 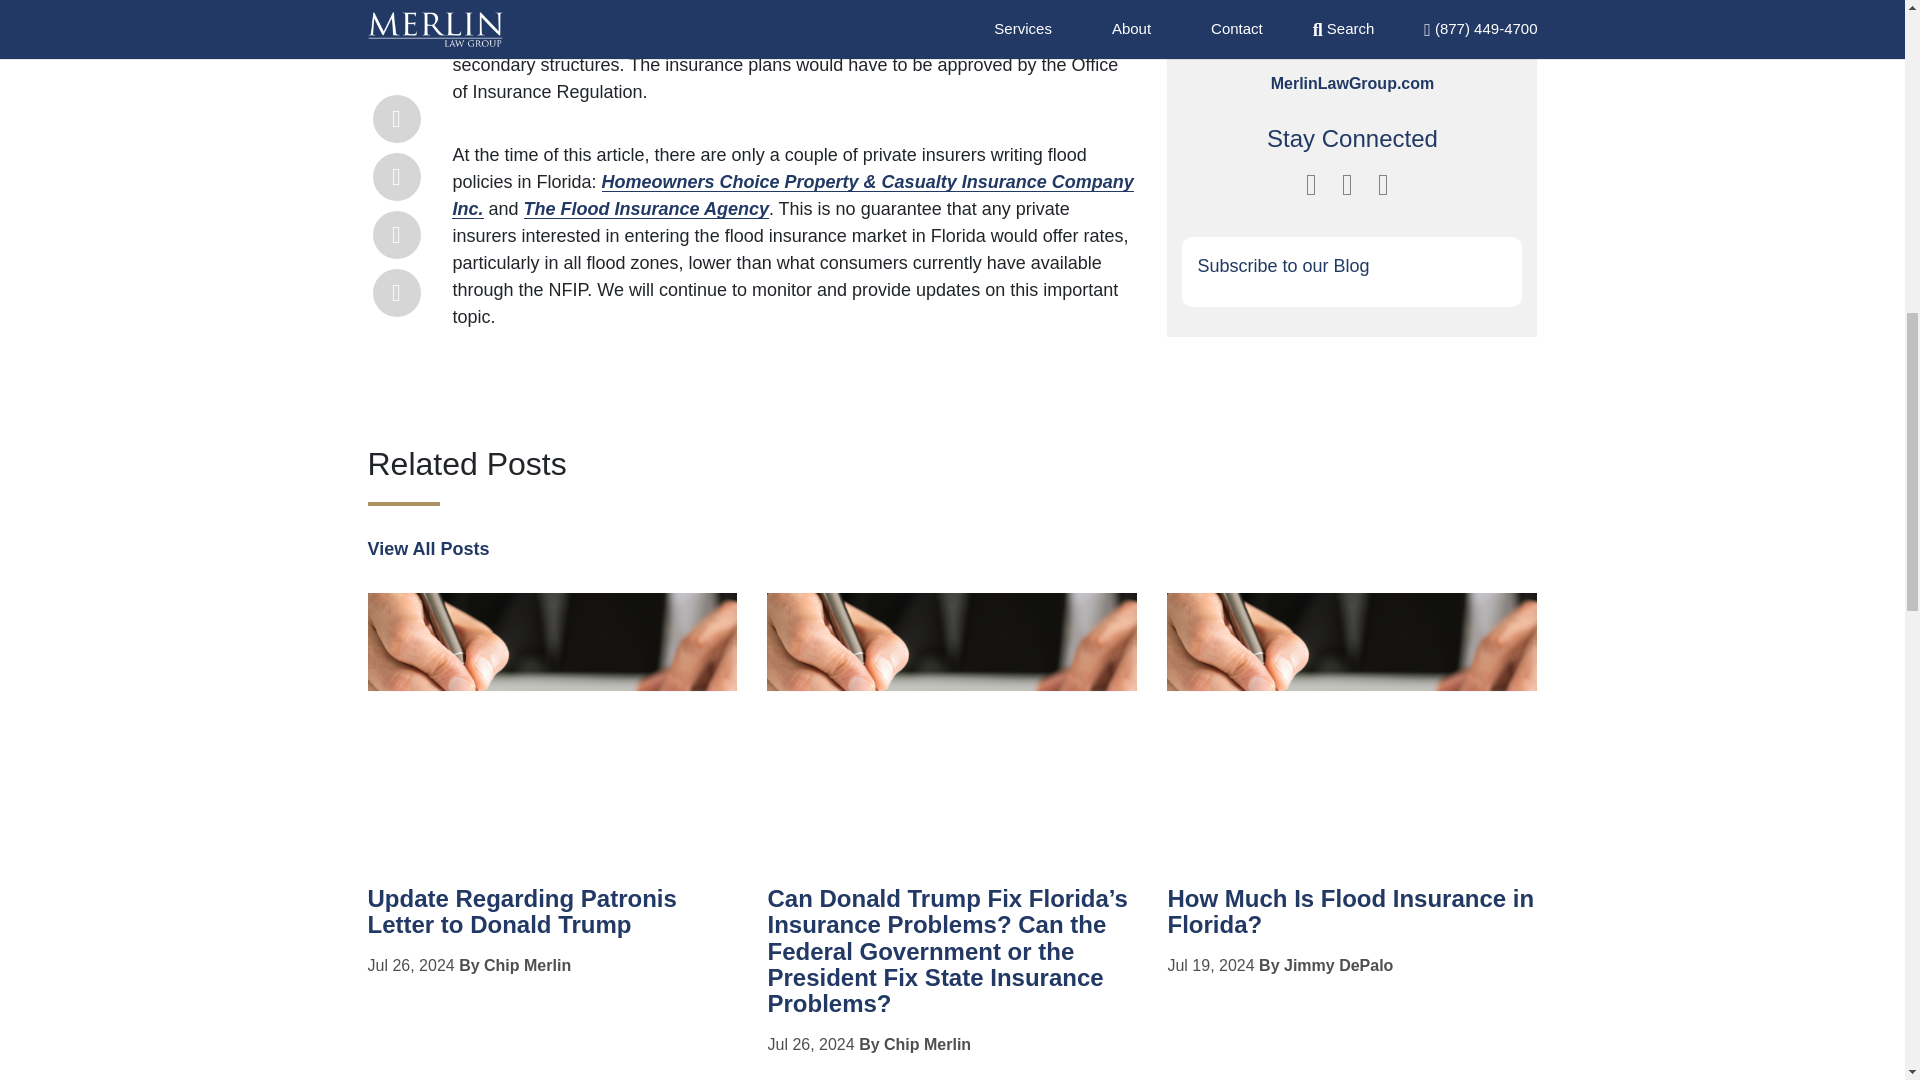 What do you see at coordinates (428, 548) in the screenshot?
I see `View All Posts` at bounding box center [428, 548].